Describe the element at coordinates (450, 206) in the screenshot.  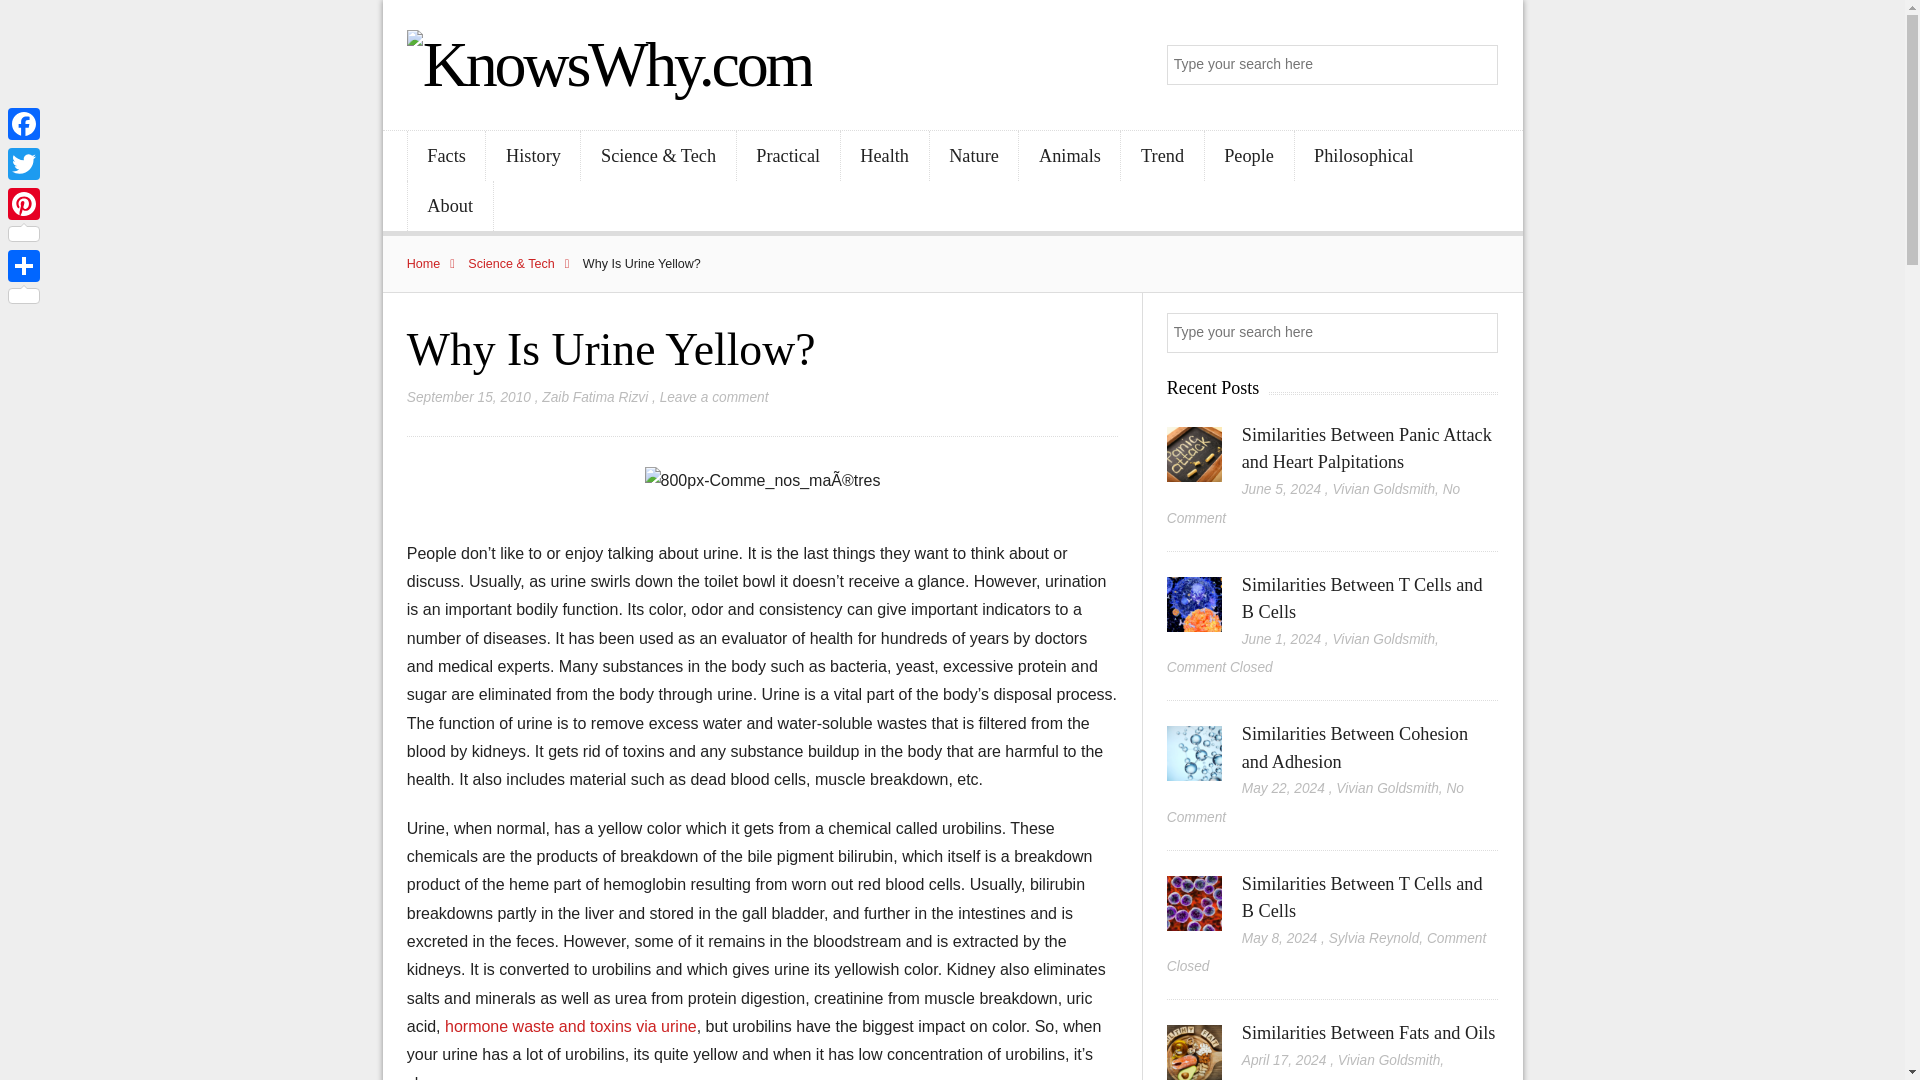
I see `About` at that location.